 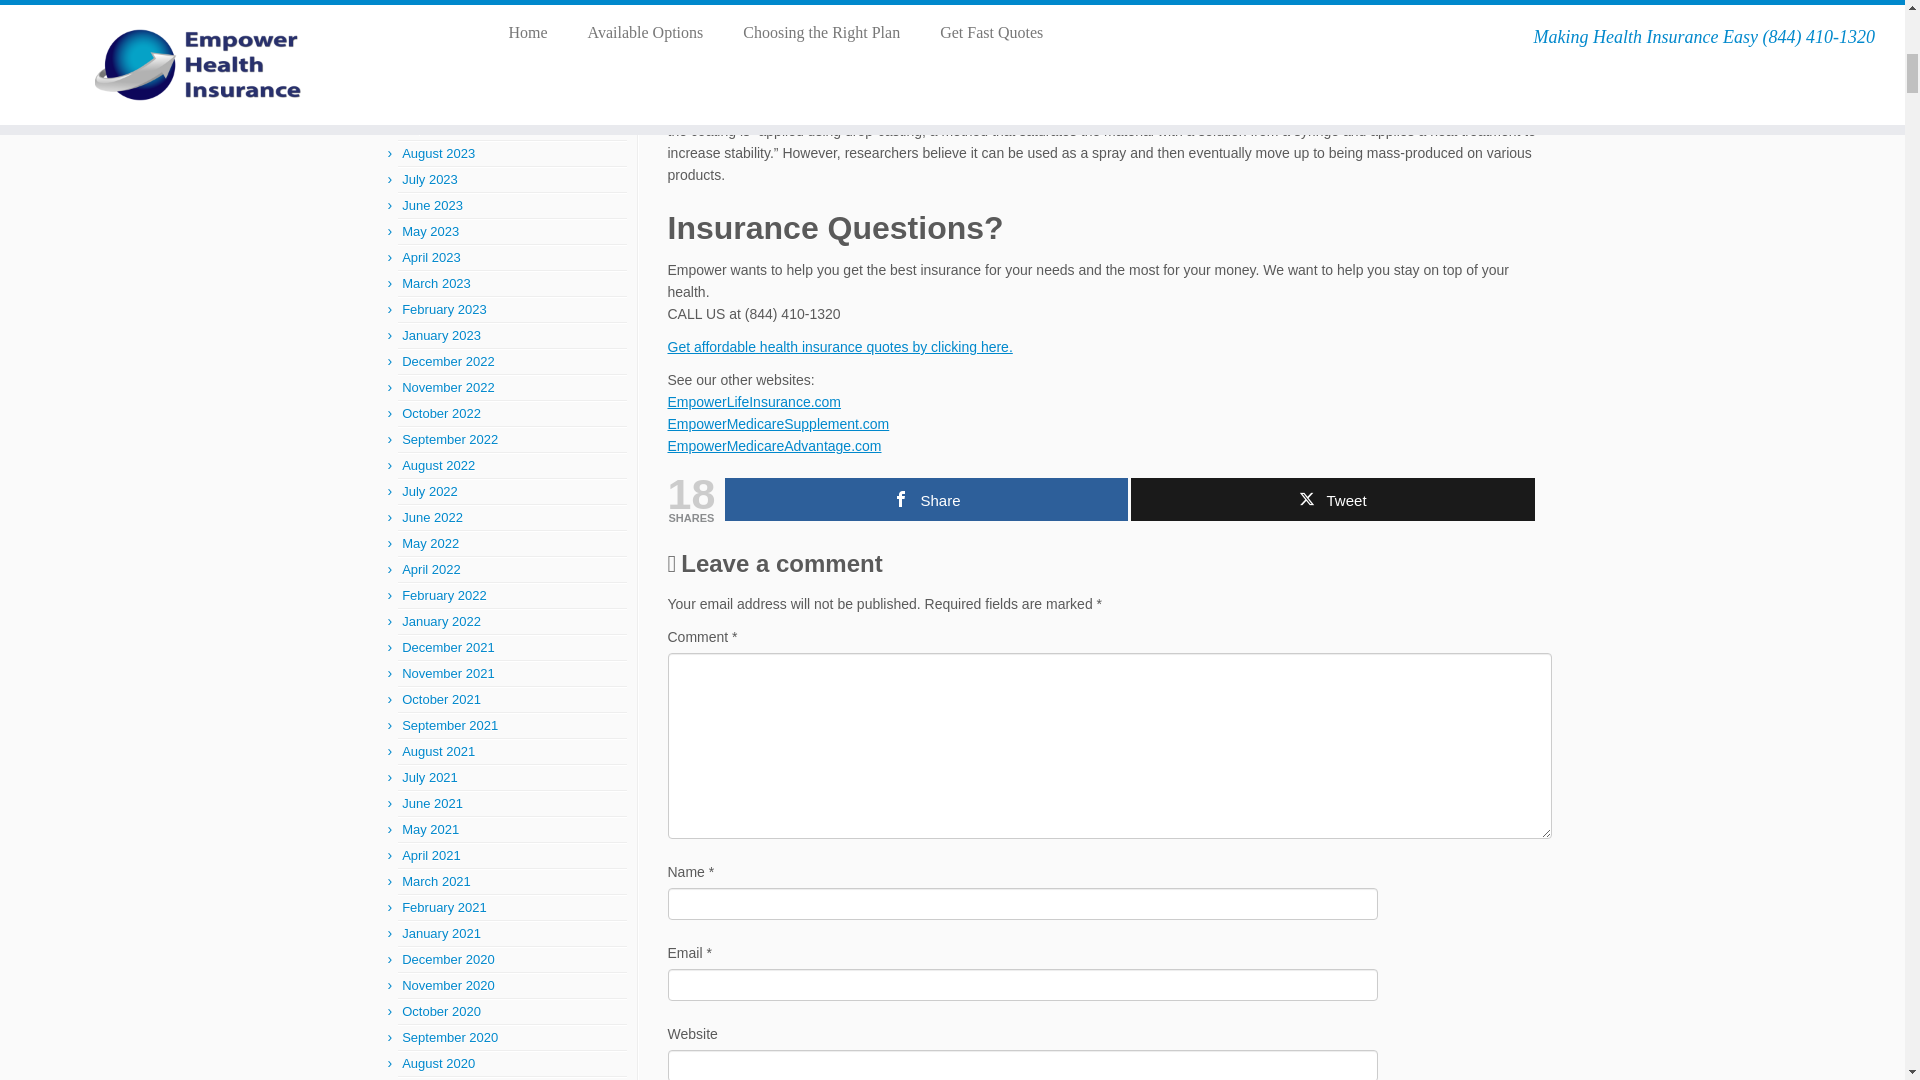 What do you see at coordinates (430, 256) in the screenshot?
I see `April 2023` at bounding box center [430, 256].